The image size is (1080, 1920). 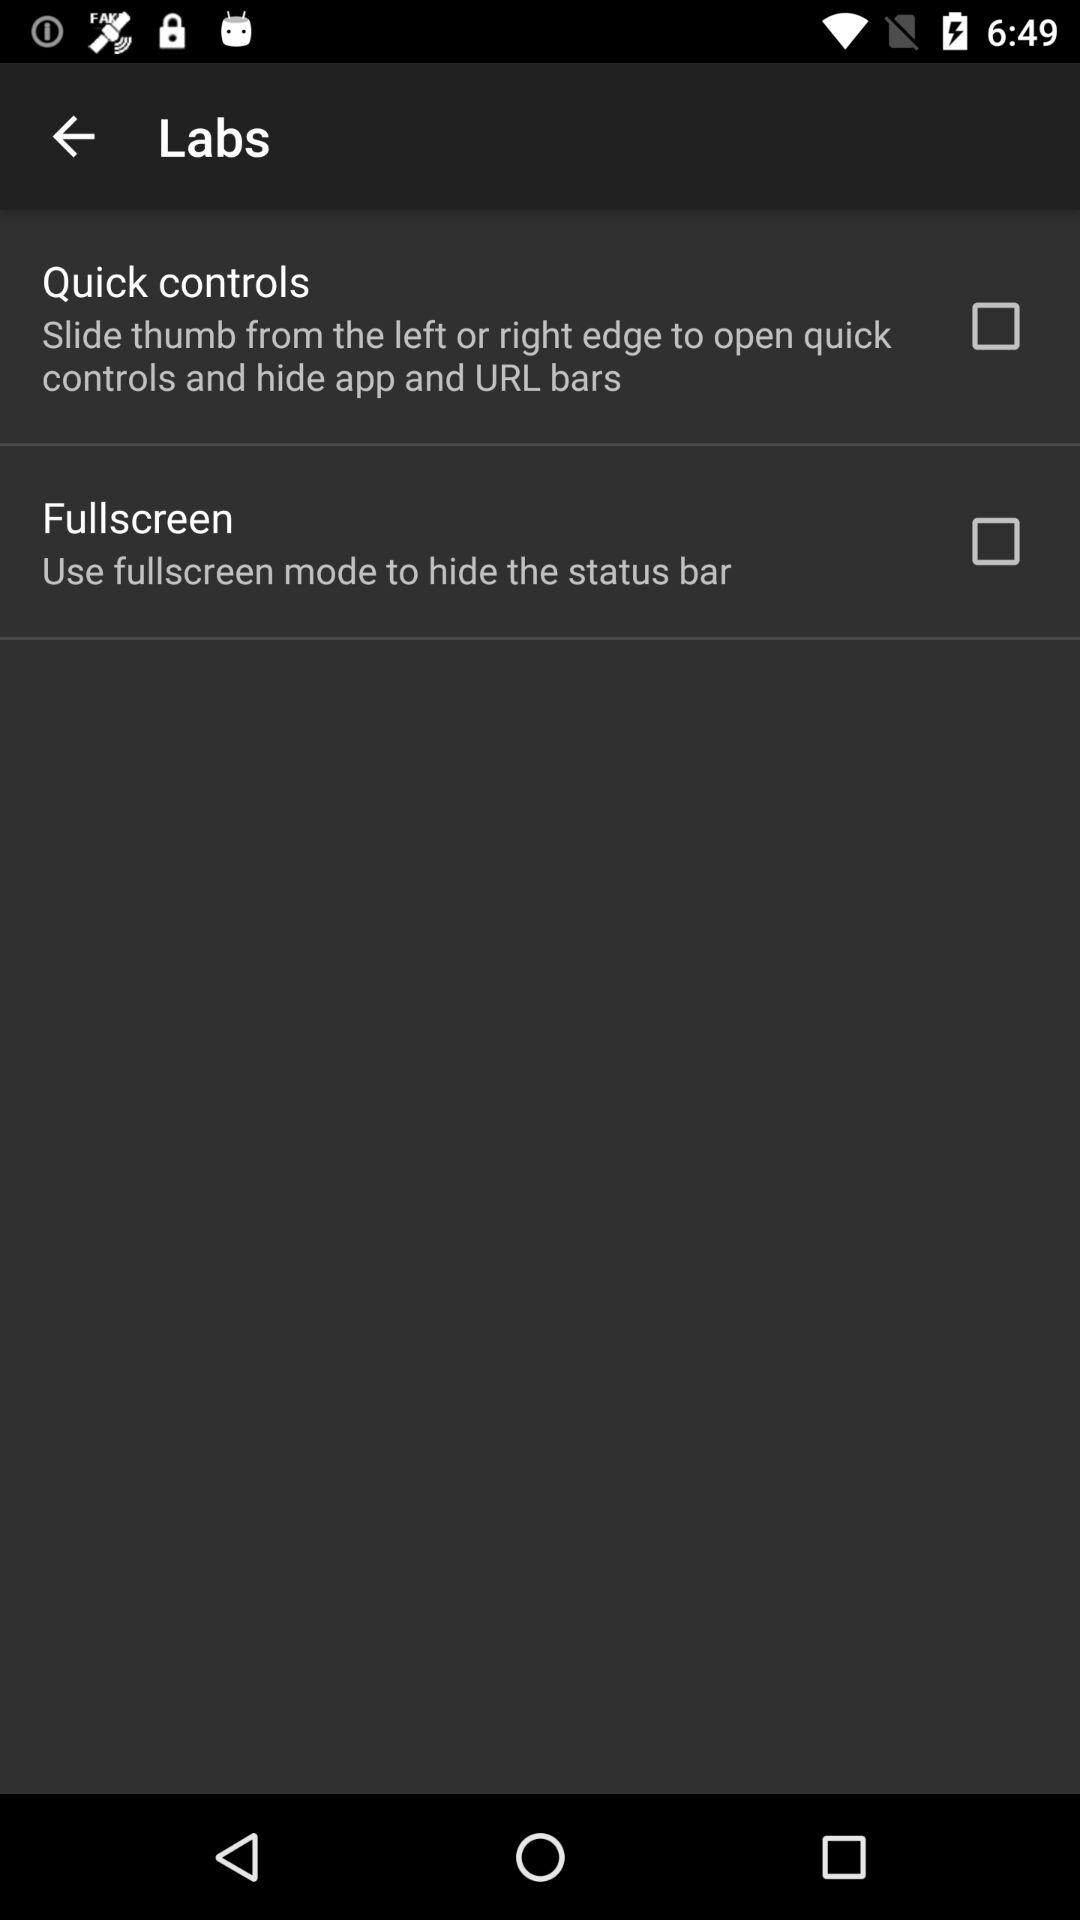 What do you see at coordinates (477, 355) in the screenshot?
I see `open icon below the quick controls` at bounding box center [477, 355].